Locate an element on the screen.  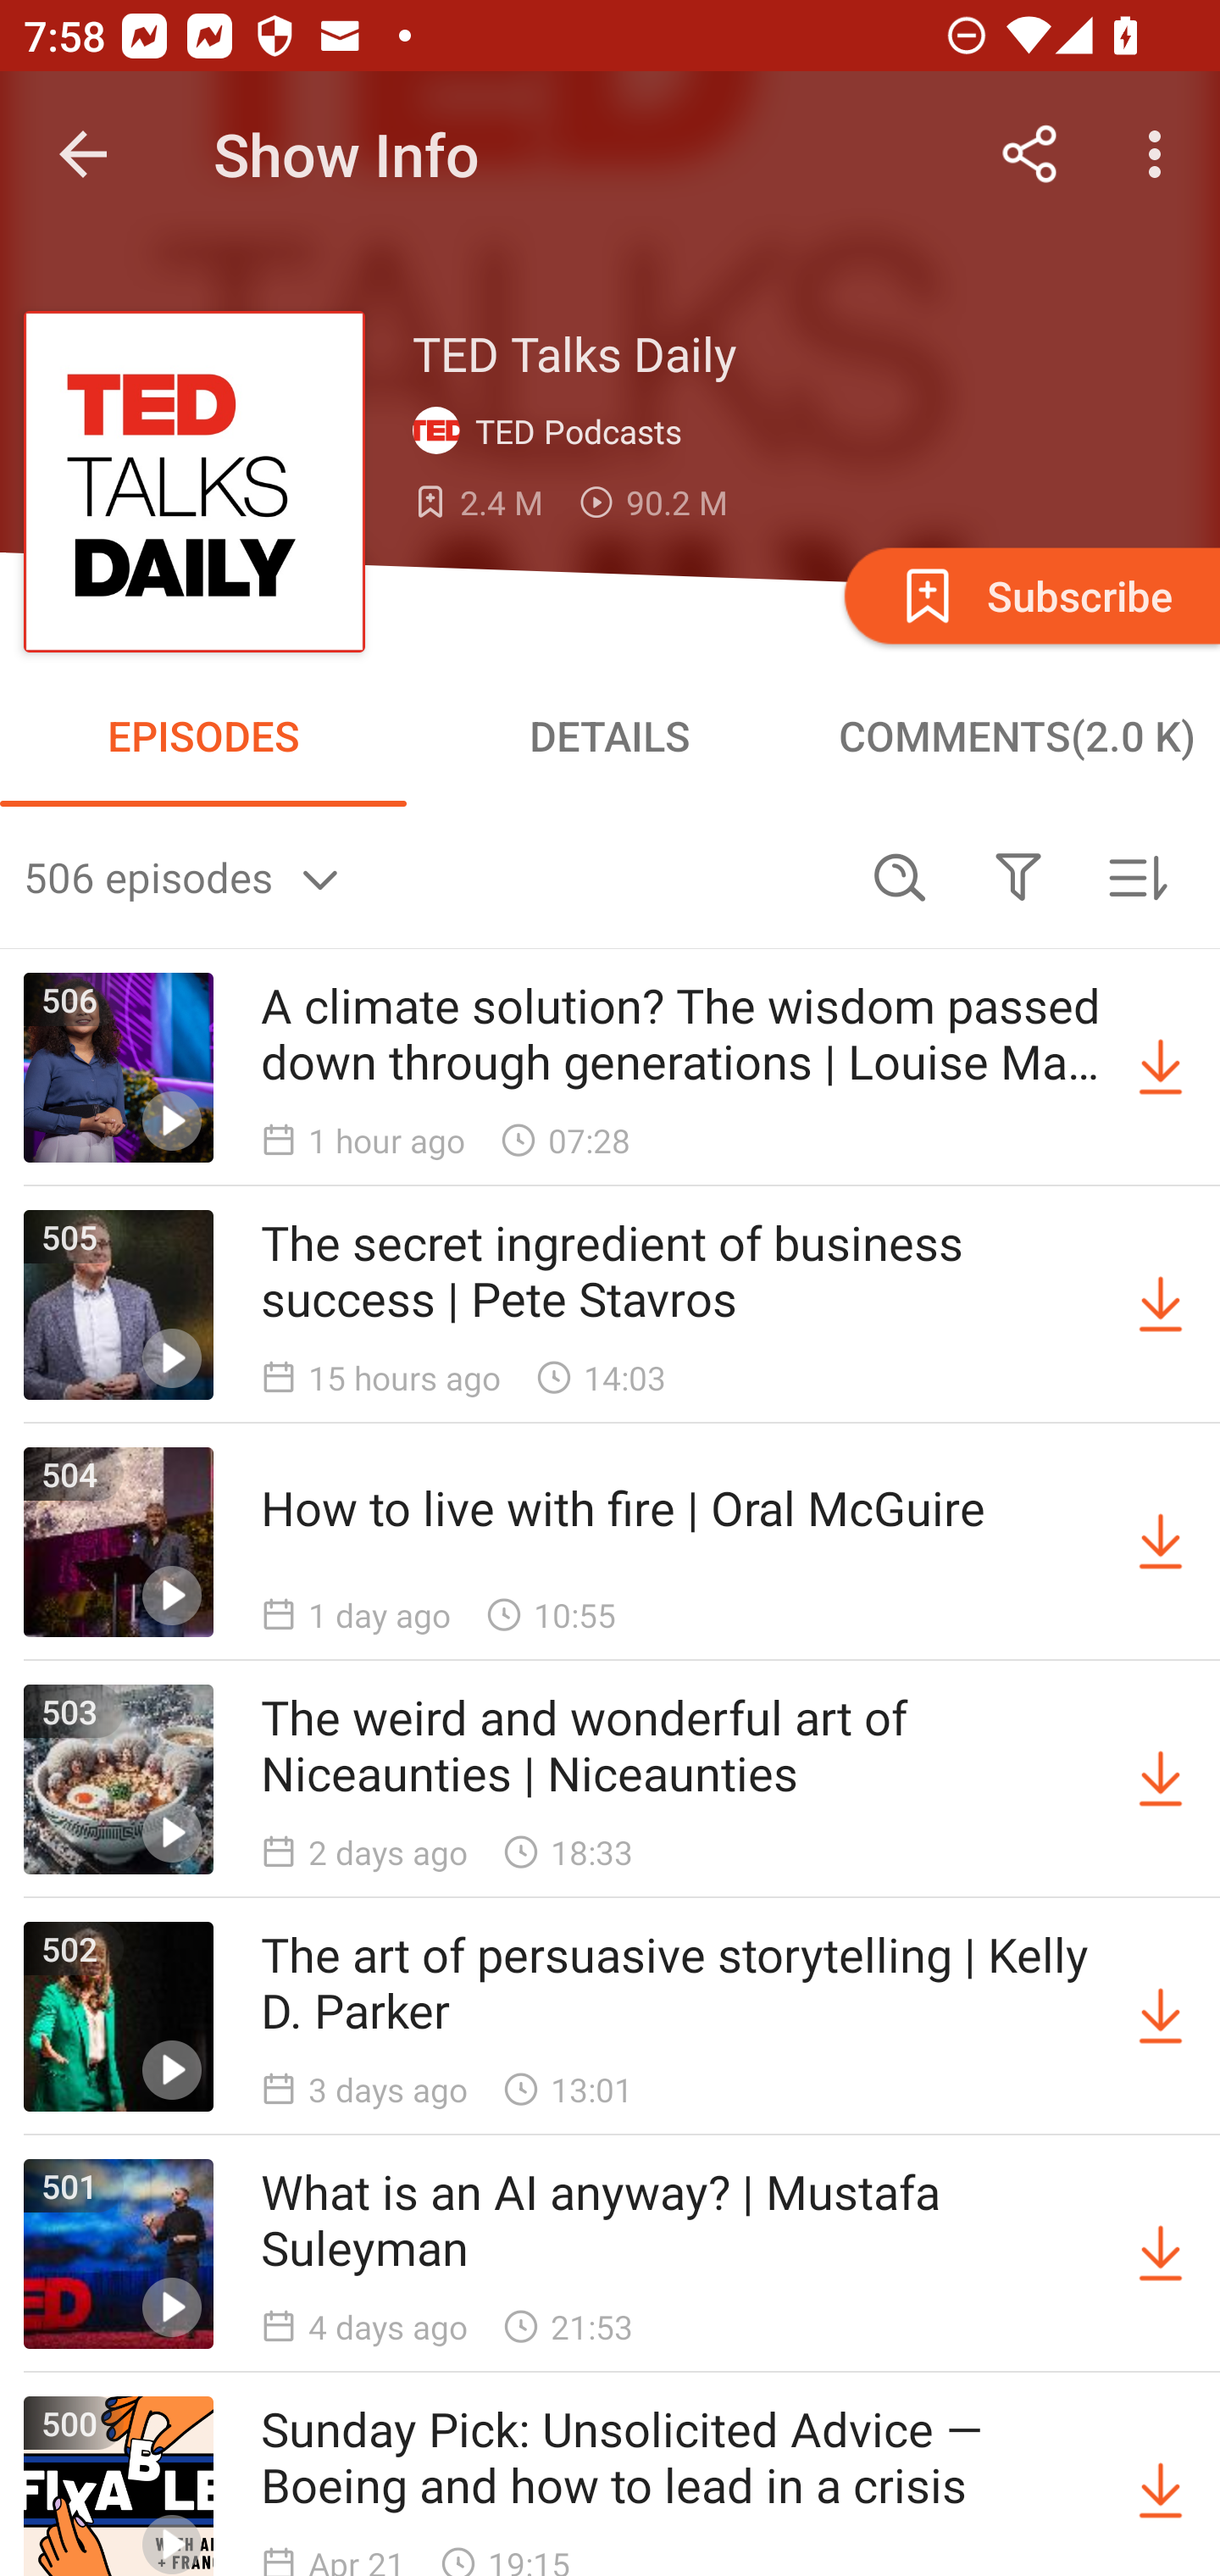
Subscribe is located at coordinates (1029, 595).